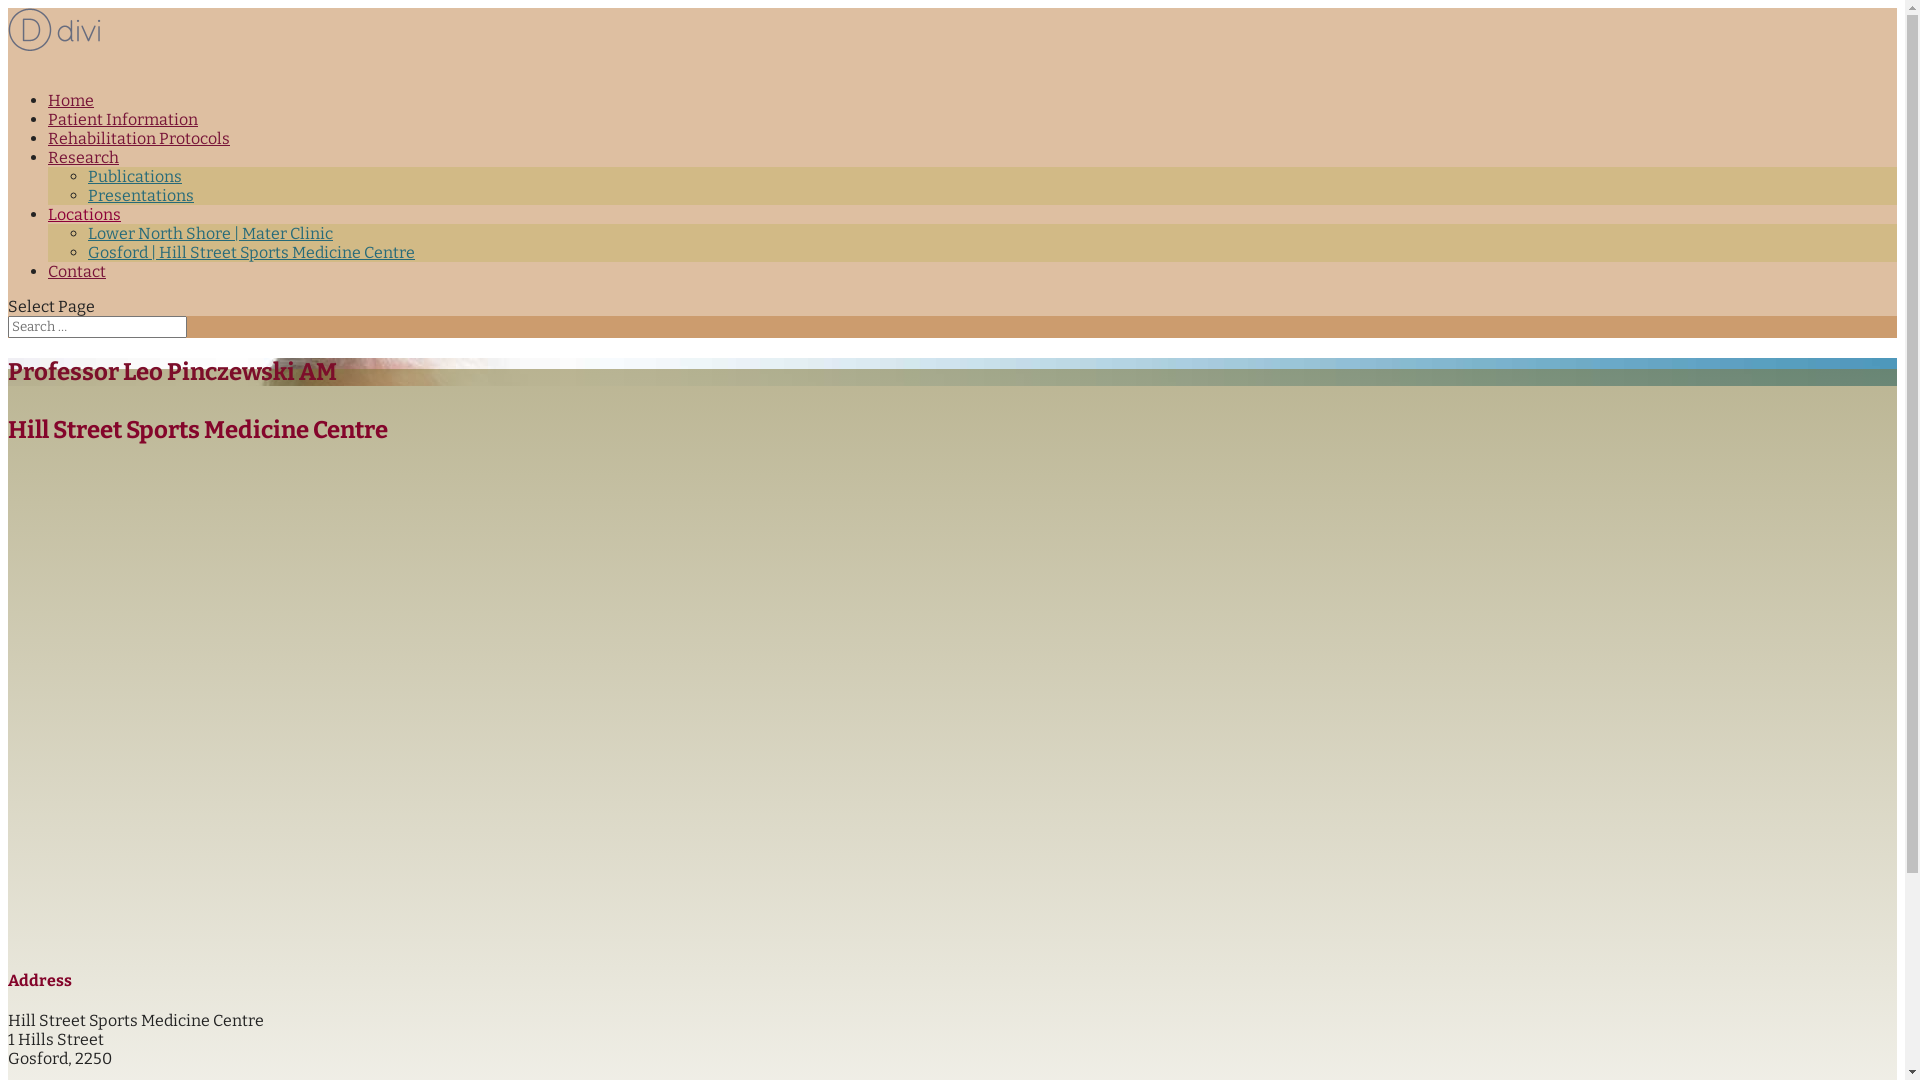 This screenshot has height=1080, width=1920. What do you see at coordinates (123, 130) in the screenshot?
I see `Patient Information` at bounding box center [123, 130].